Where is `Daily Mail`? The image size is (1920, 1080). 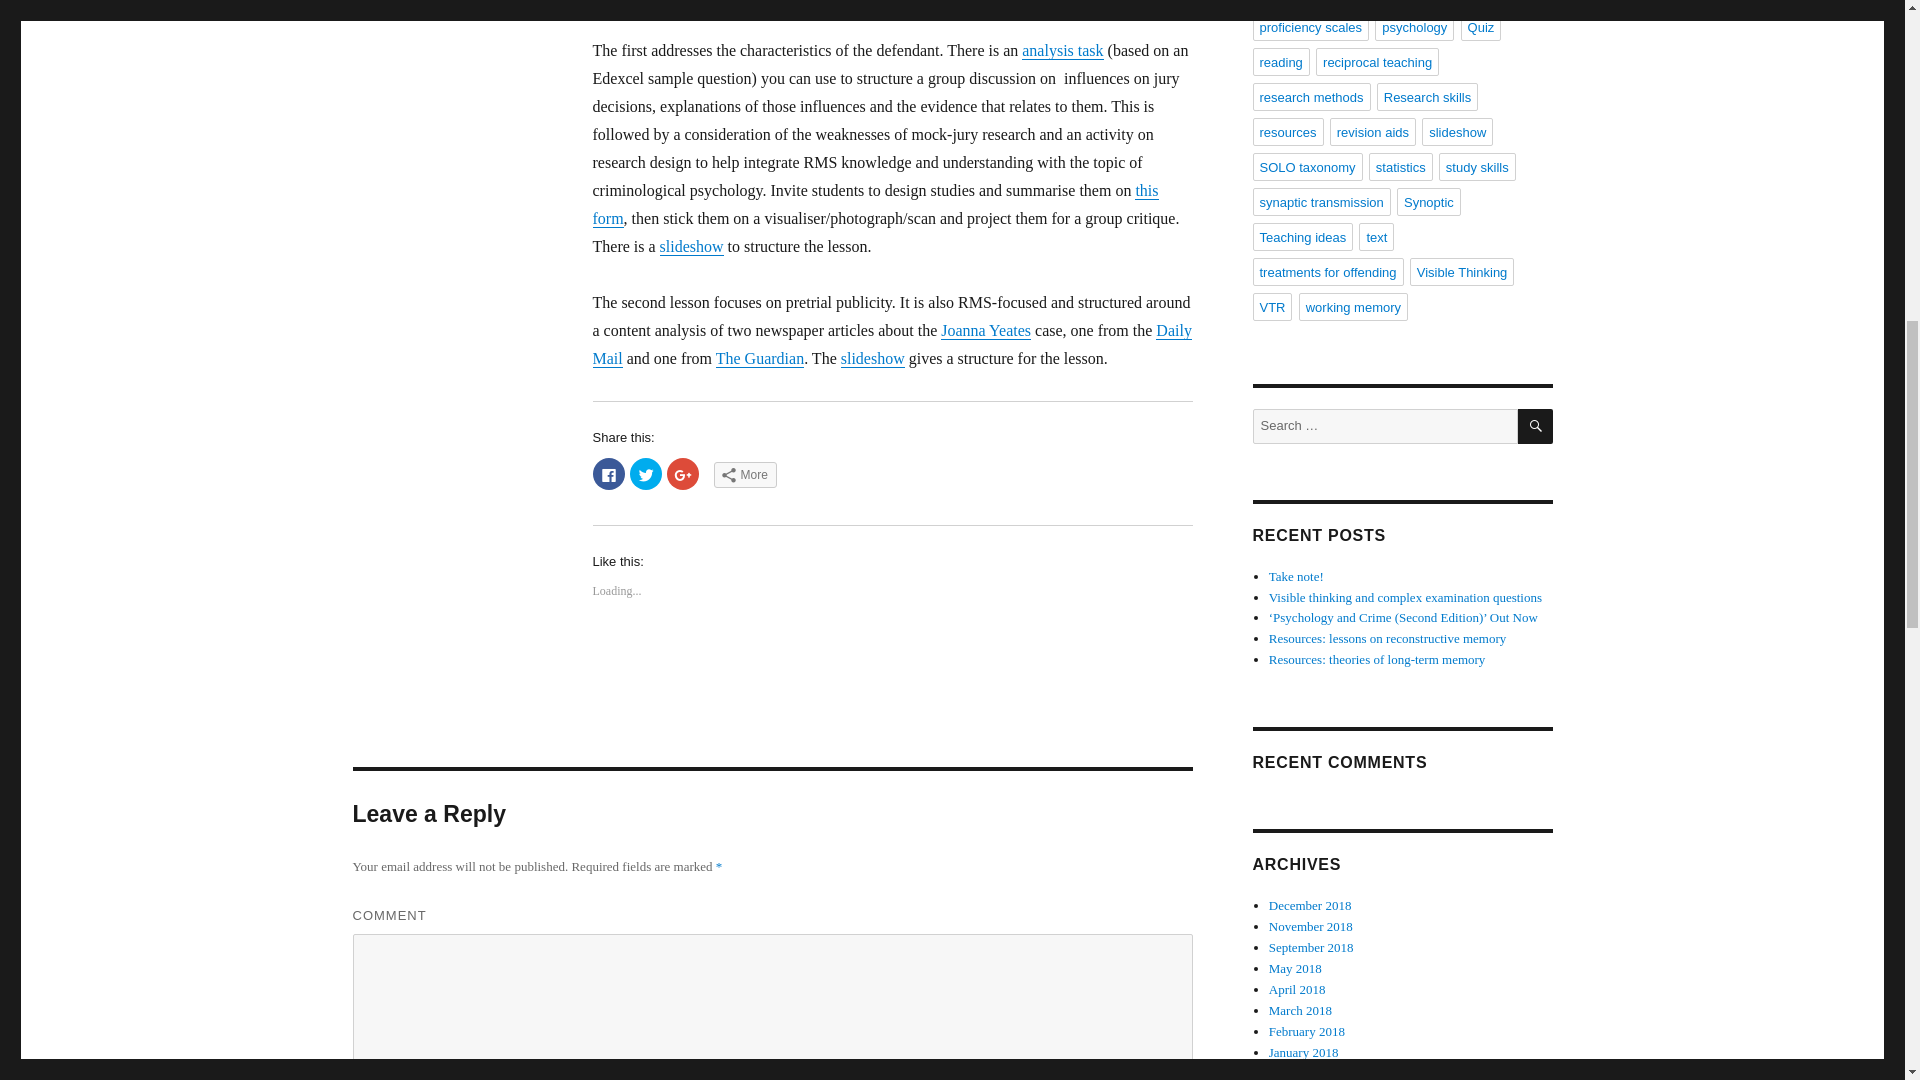
Daily Mail is located at coordinates (890, 344).